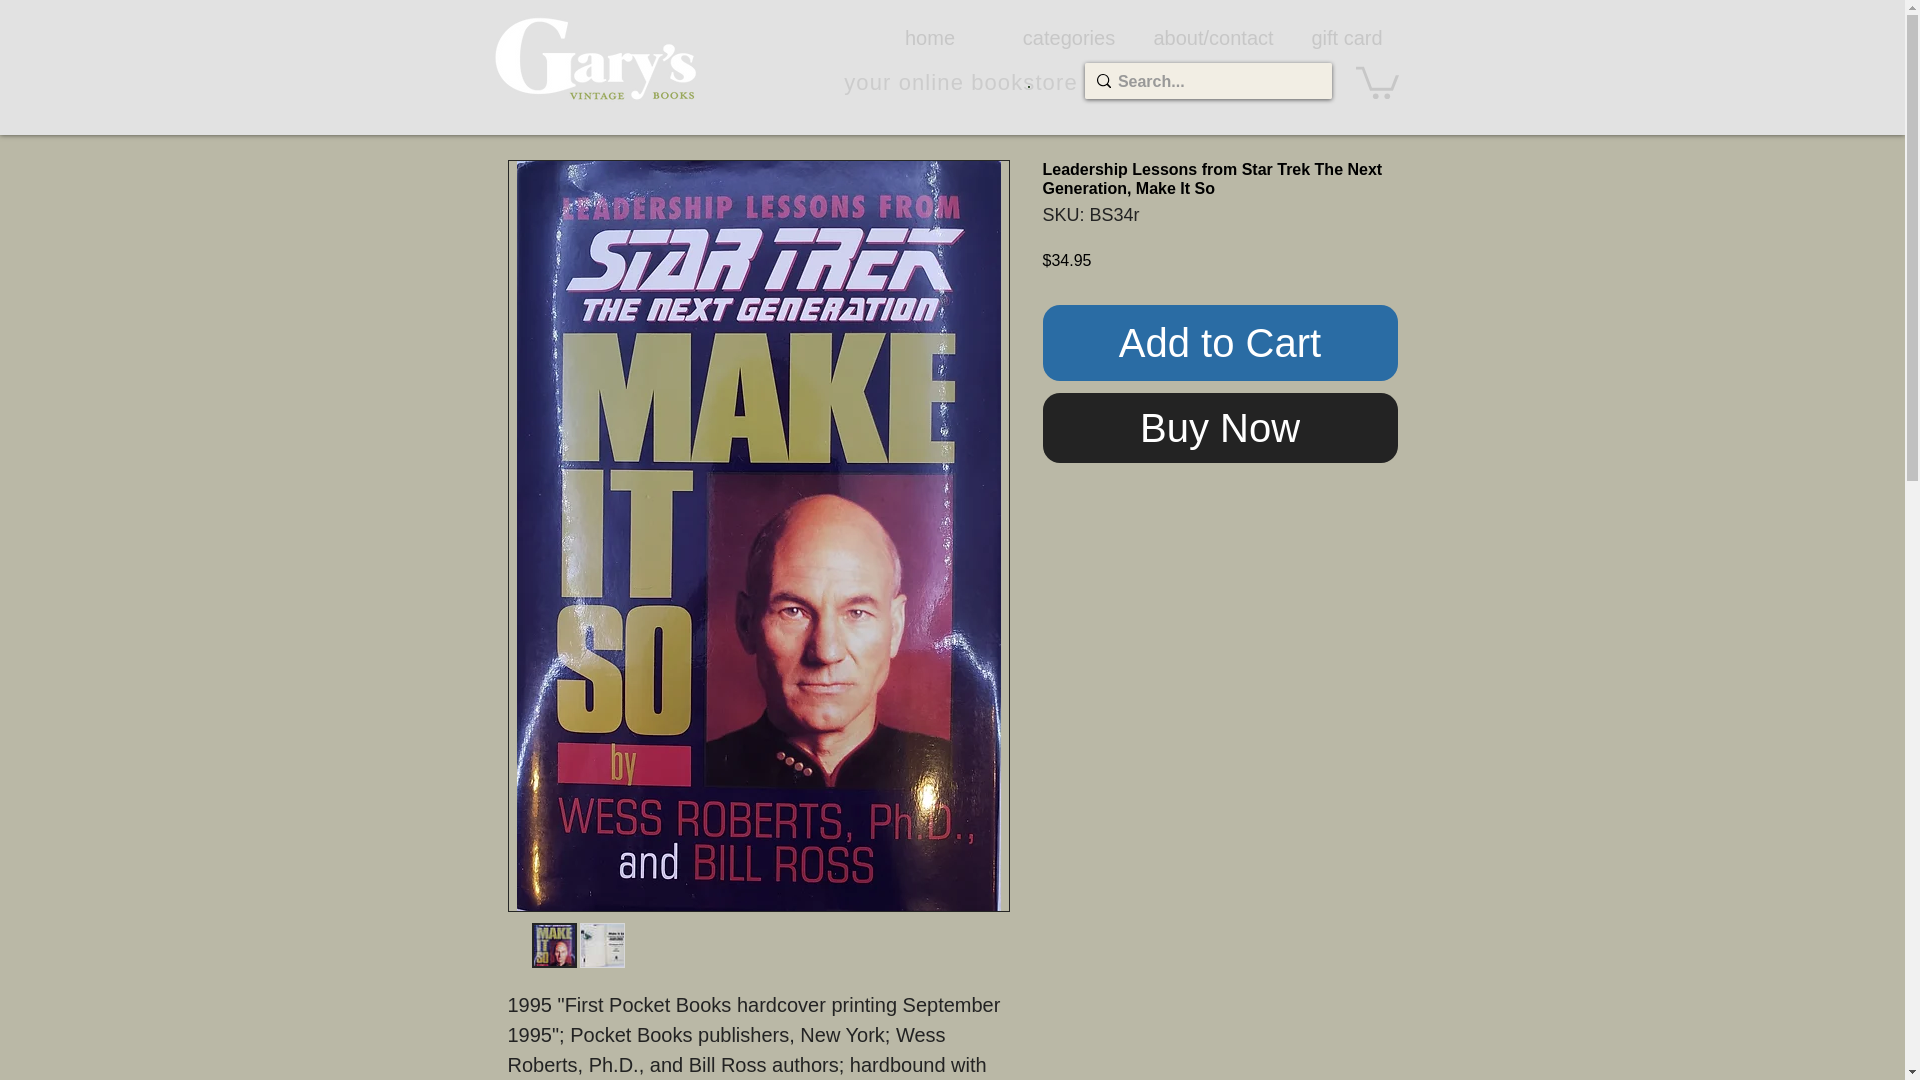 The width and height of the screenshot is (1920, 1080). What do you see at coordinates (960, 82) in the screenshot?
I see `your online bookstore` at bounding box center [960, 82].